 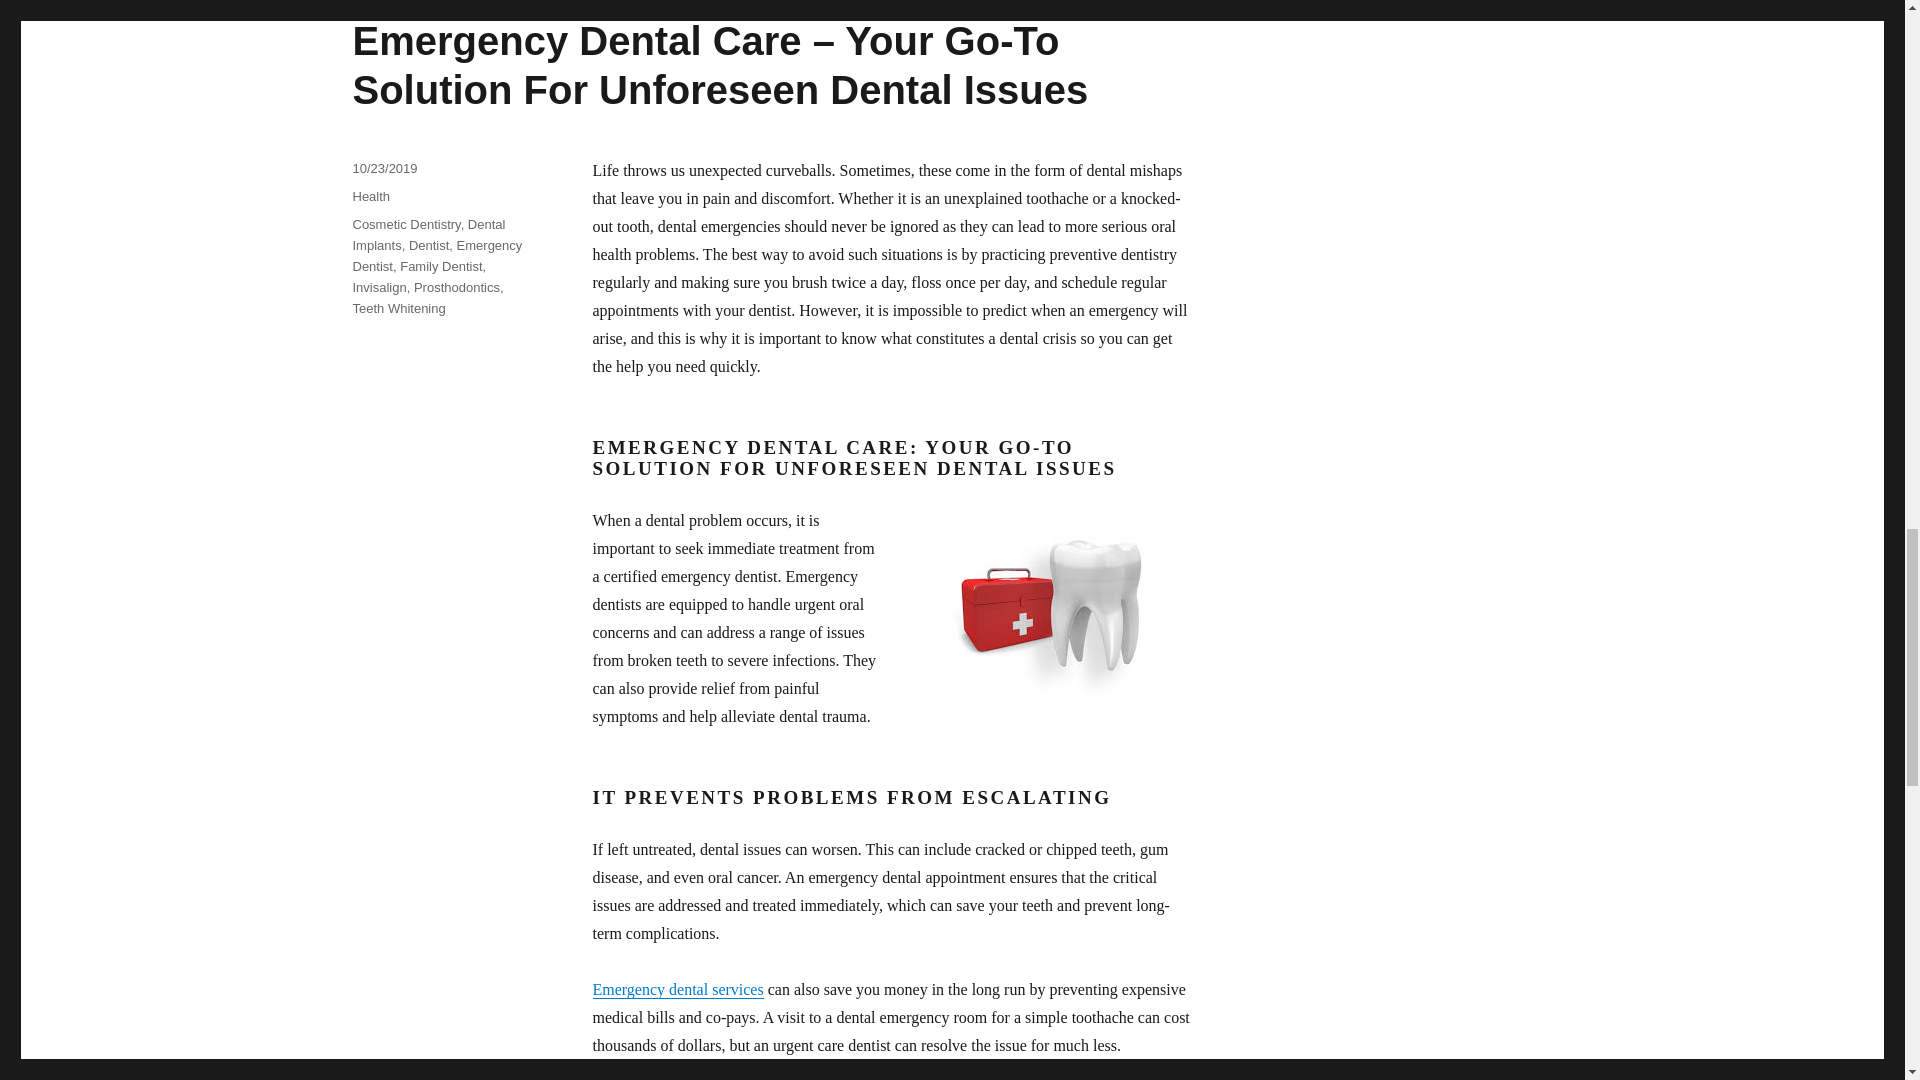 I want to click on Teeth Whitening, so click(x=398, y=308).